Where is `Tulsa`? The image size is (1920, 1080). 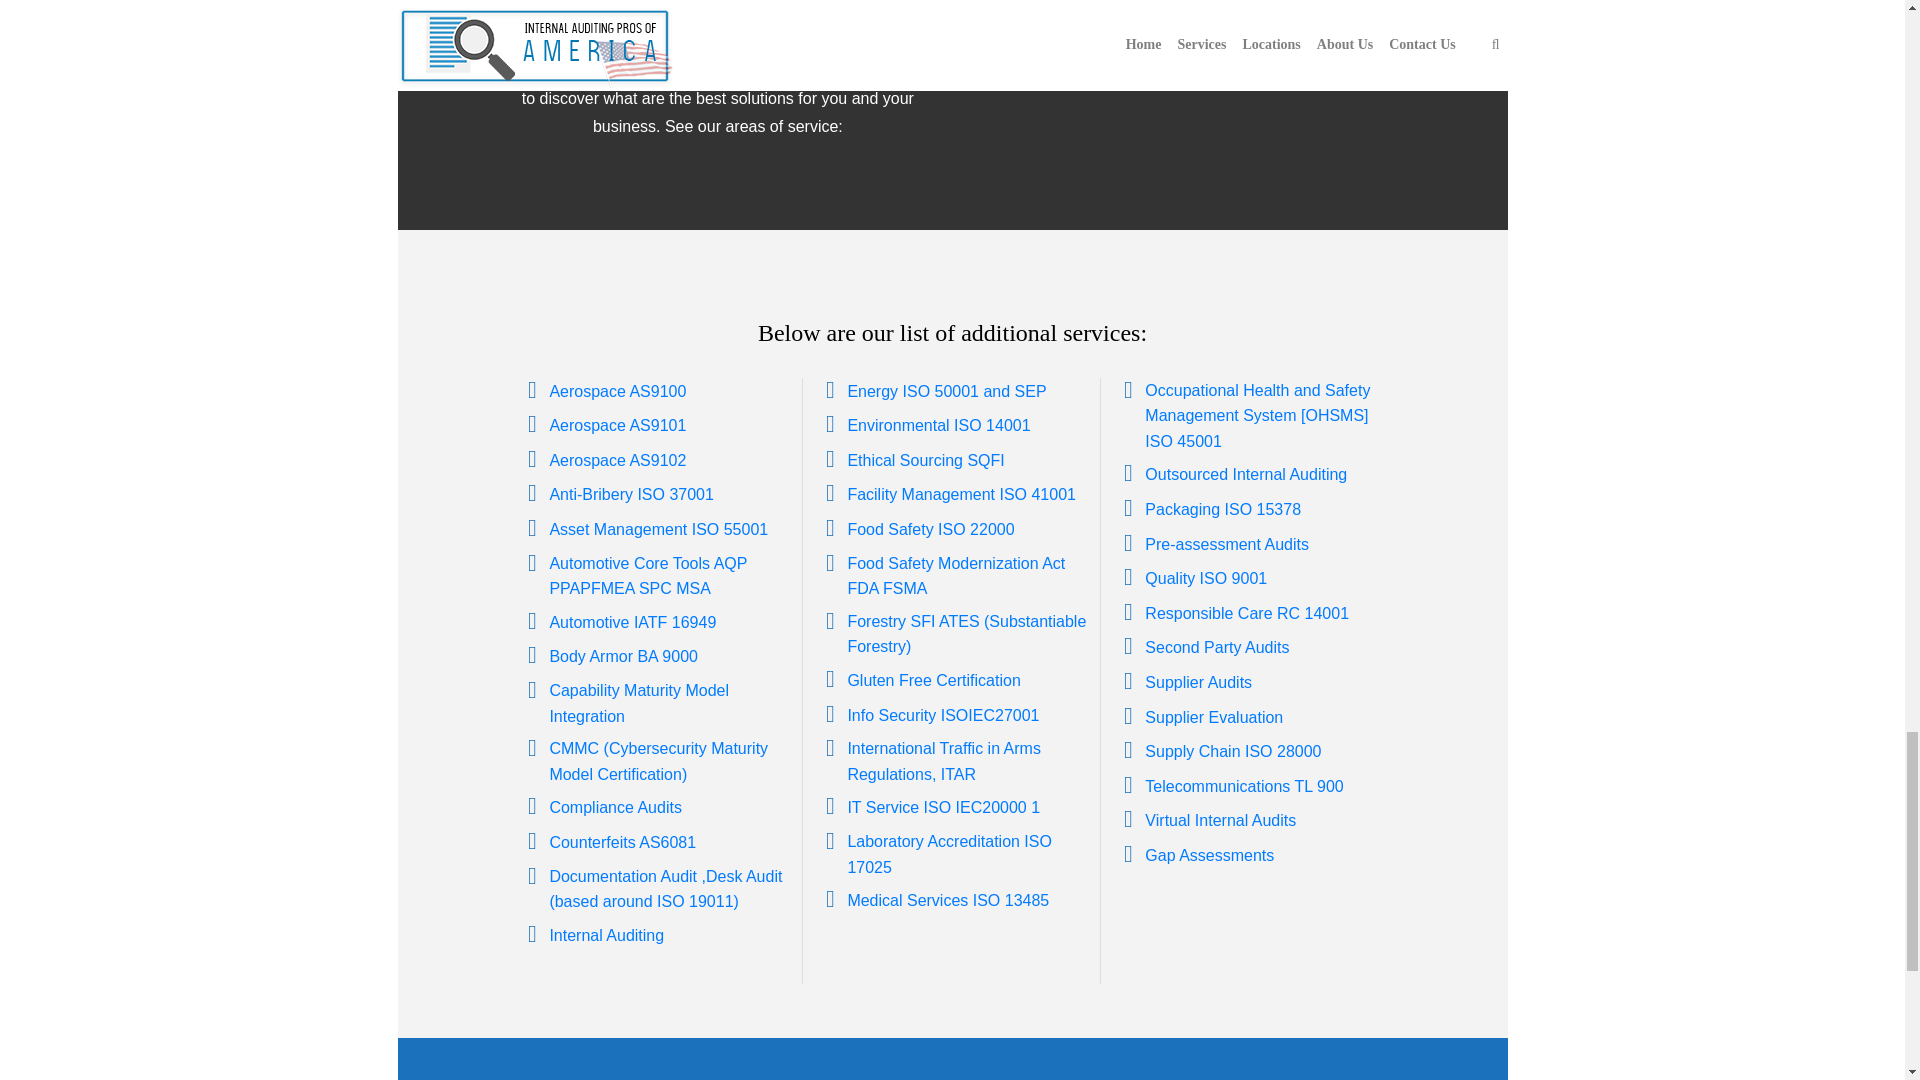
Tulsa is located at coordinates (1224, 12).